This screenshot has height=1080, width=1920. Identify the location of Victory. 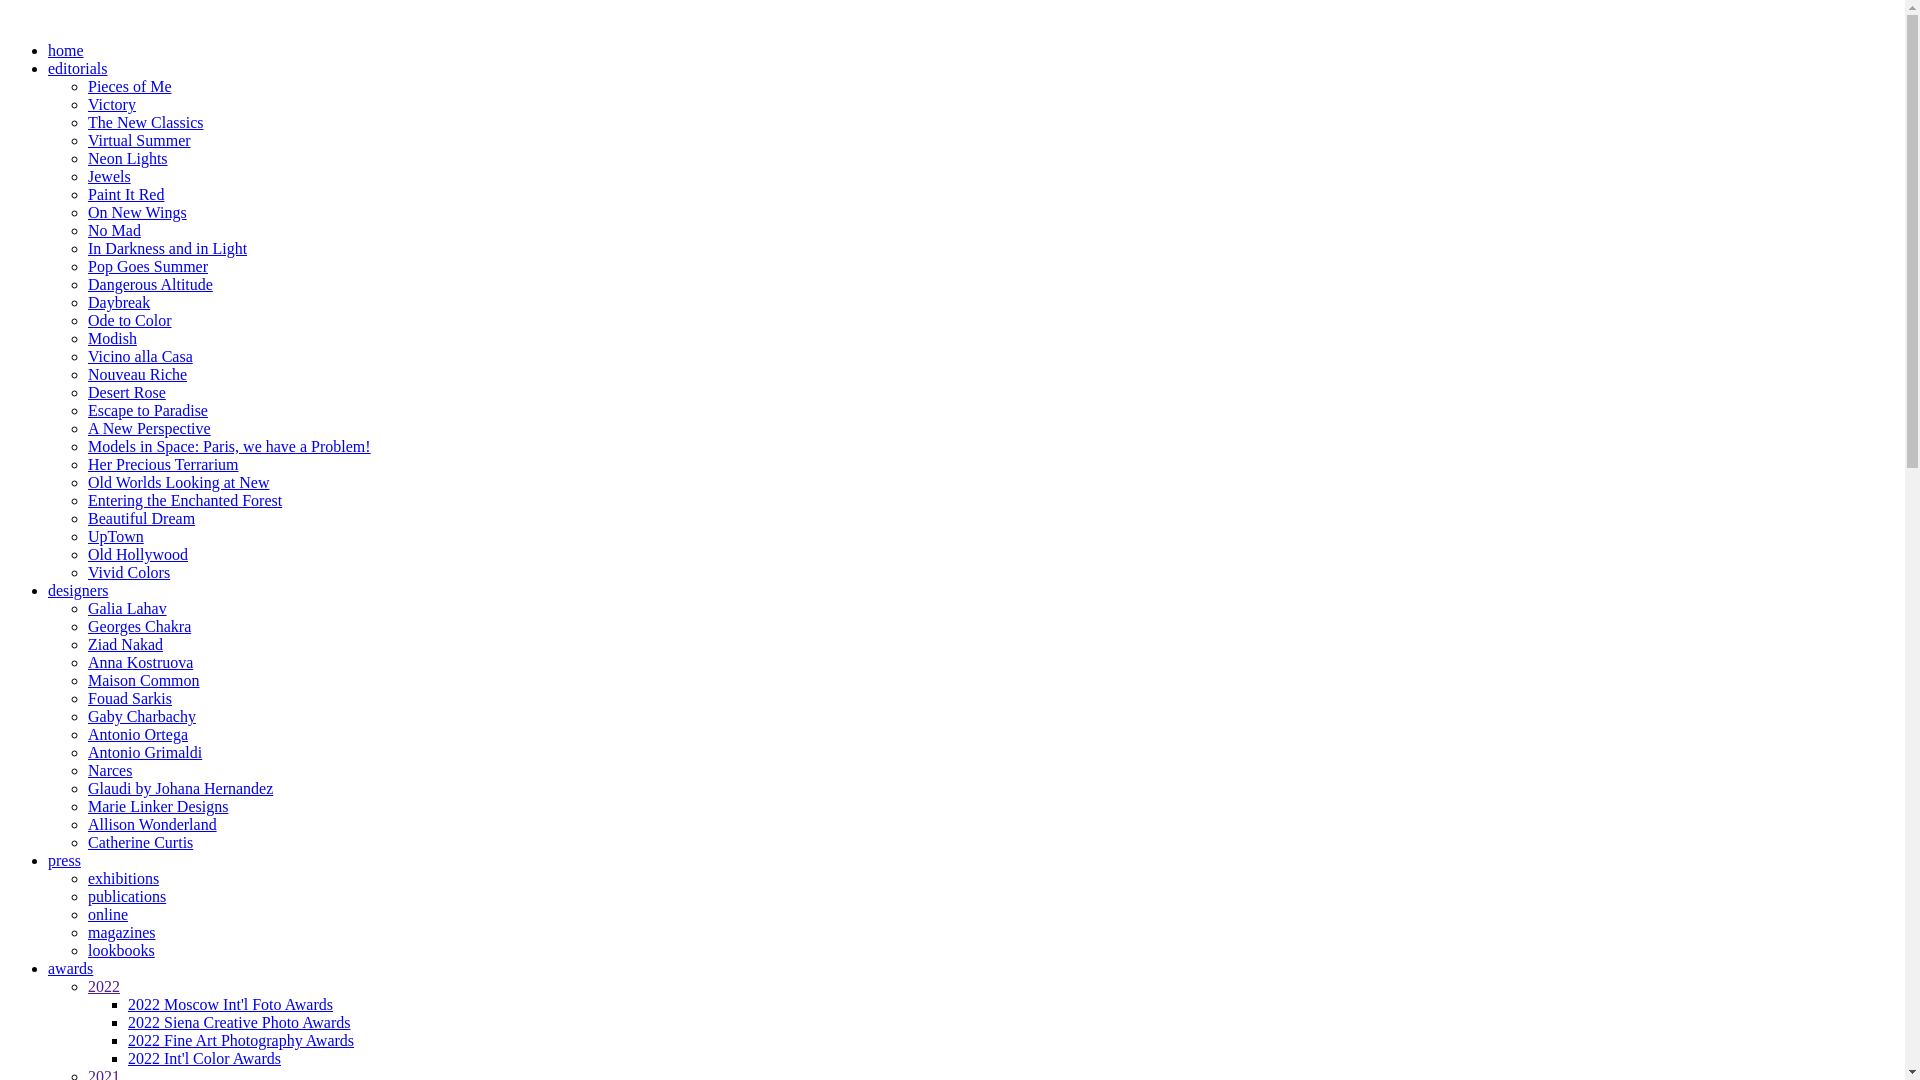
(112, 104).